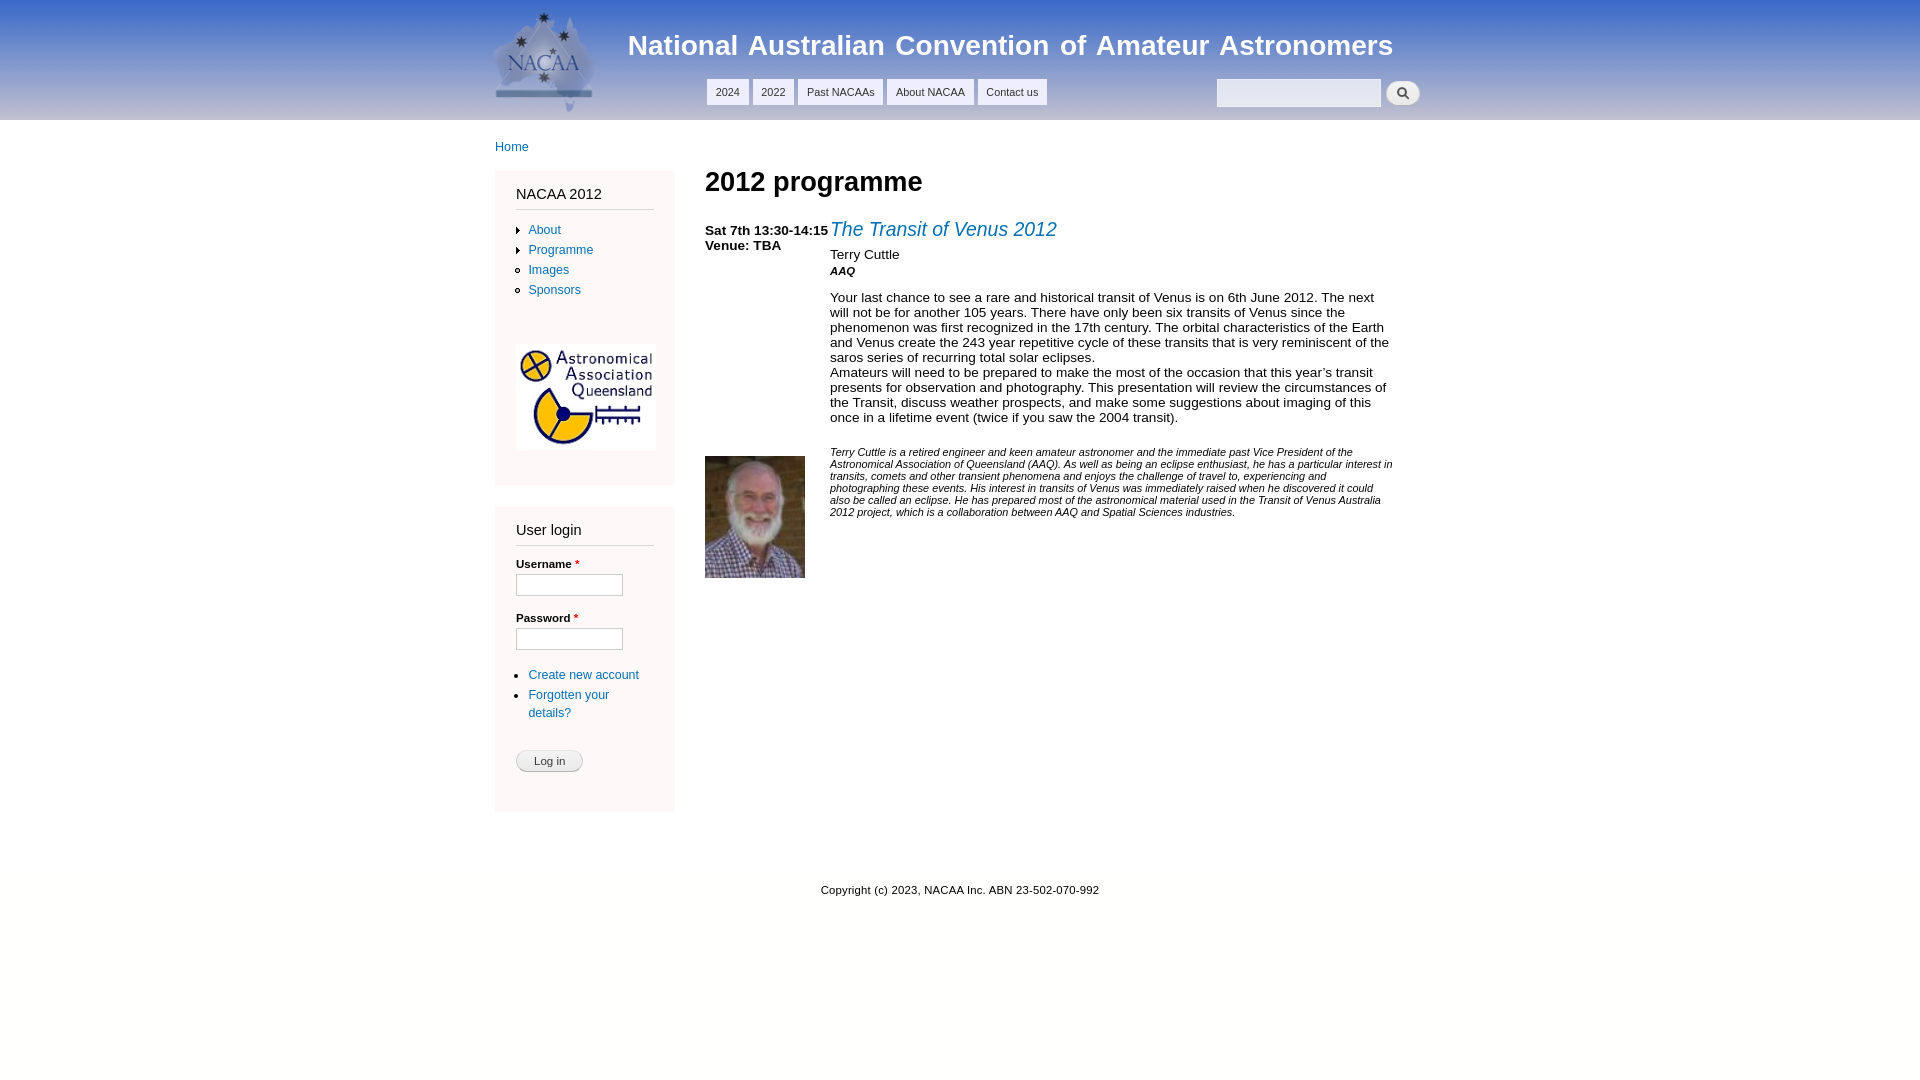  Describe the element at coordinates (728, 92) in the screenshot. I see `2024` at that location.